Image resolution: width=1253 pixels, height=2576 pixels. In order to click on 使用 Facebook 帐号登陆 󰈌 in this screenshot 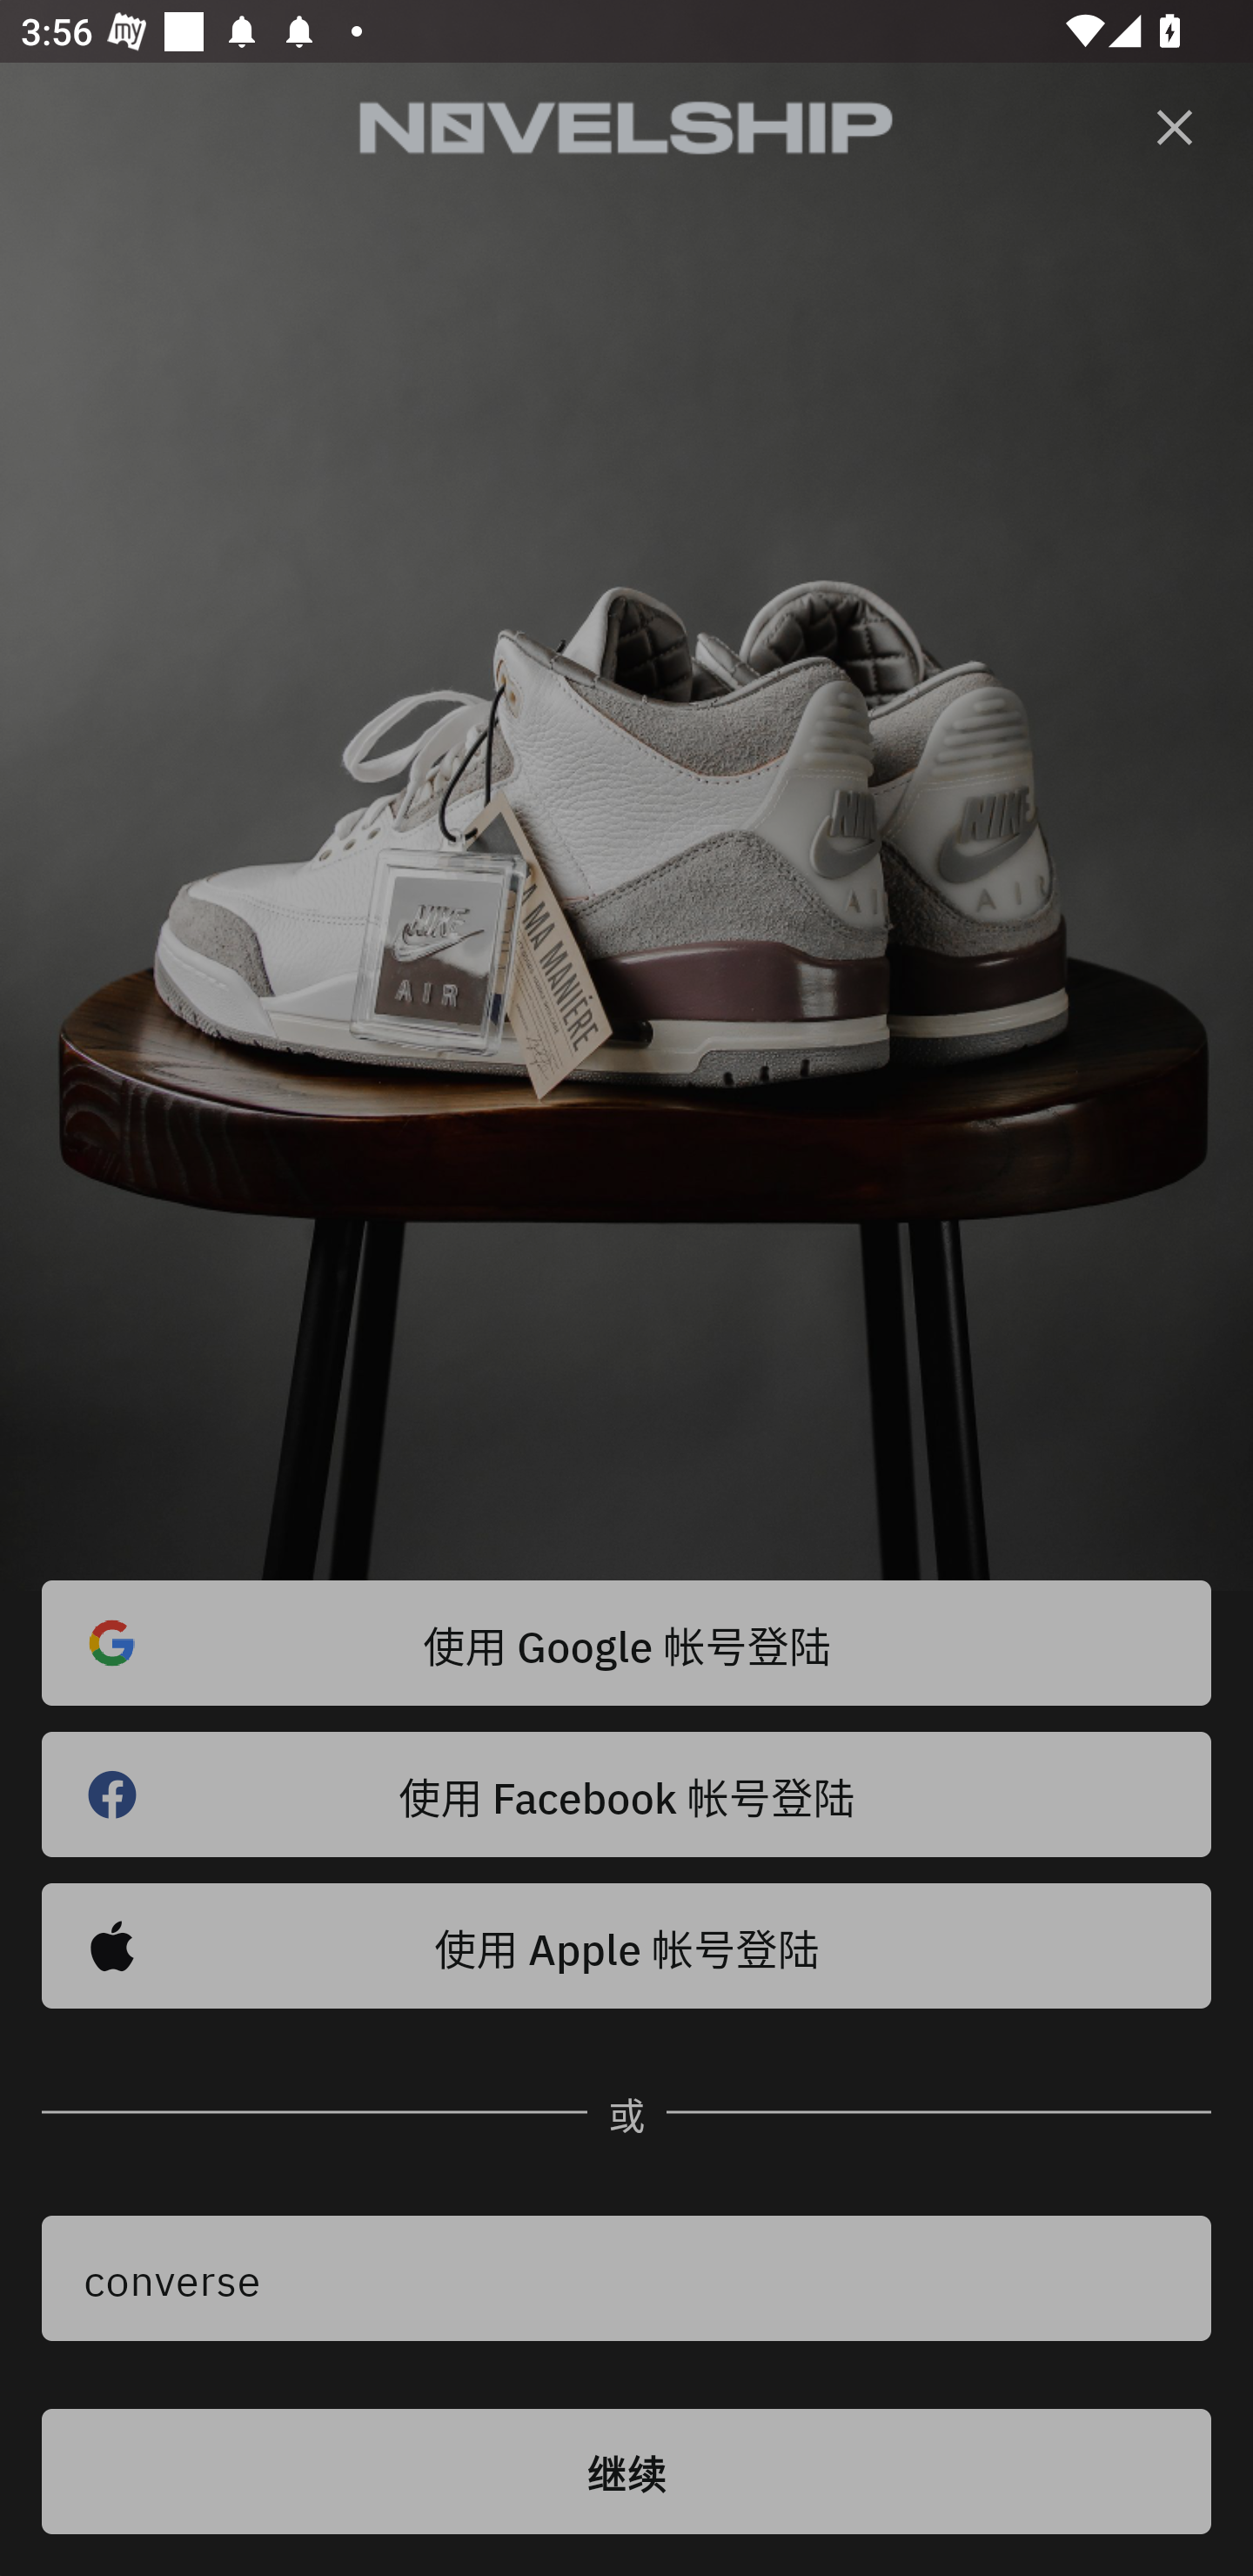, I will do `click(626, 1794)`.